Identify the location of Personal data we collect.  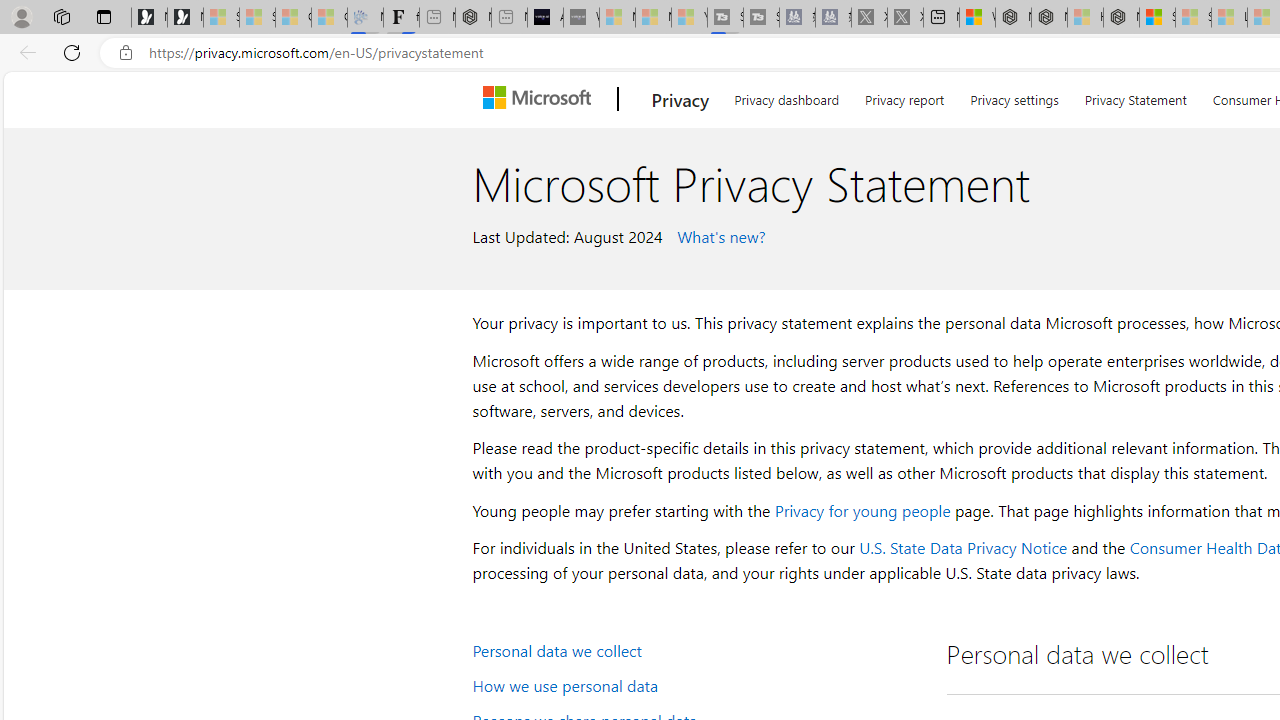
(696, 650).